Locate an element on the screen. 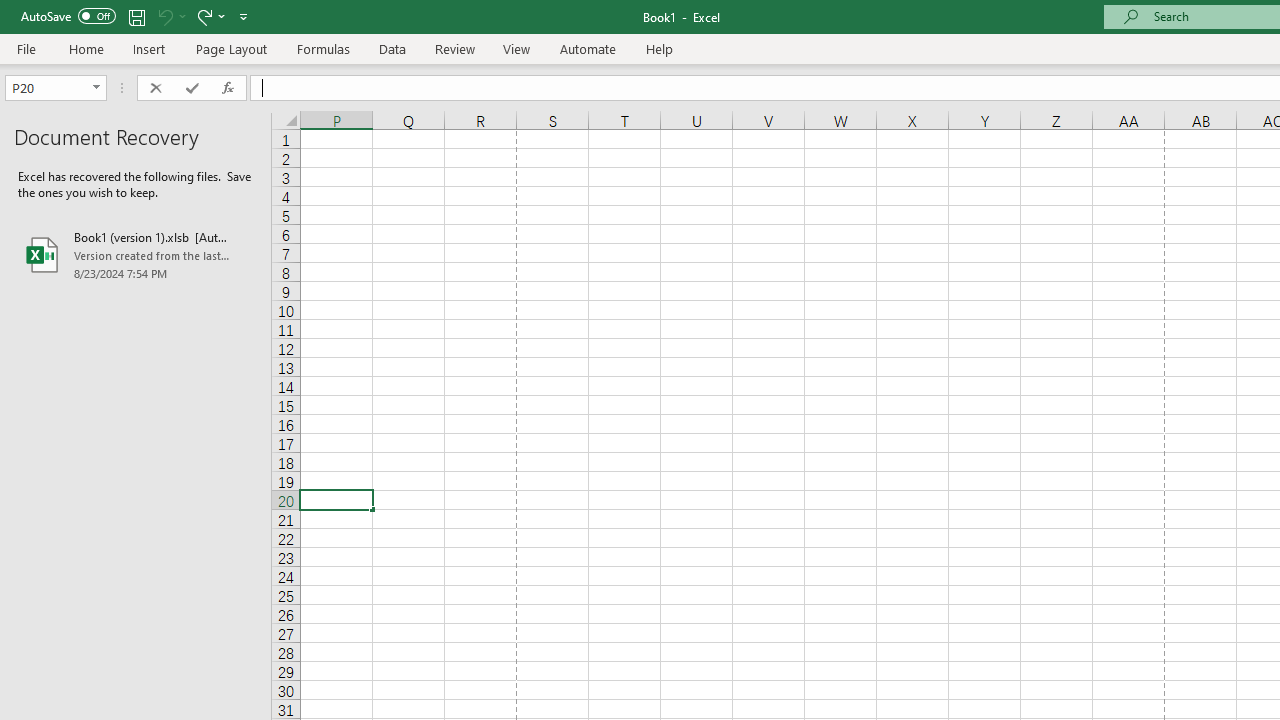  Automate is located at coordinates (588, 48).